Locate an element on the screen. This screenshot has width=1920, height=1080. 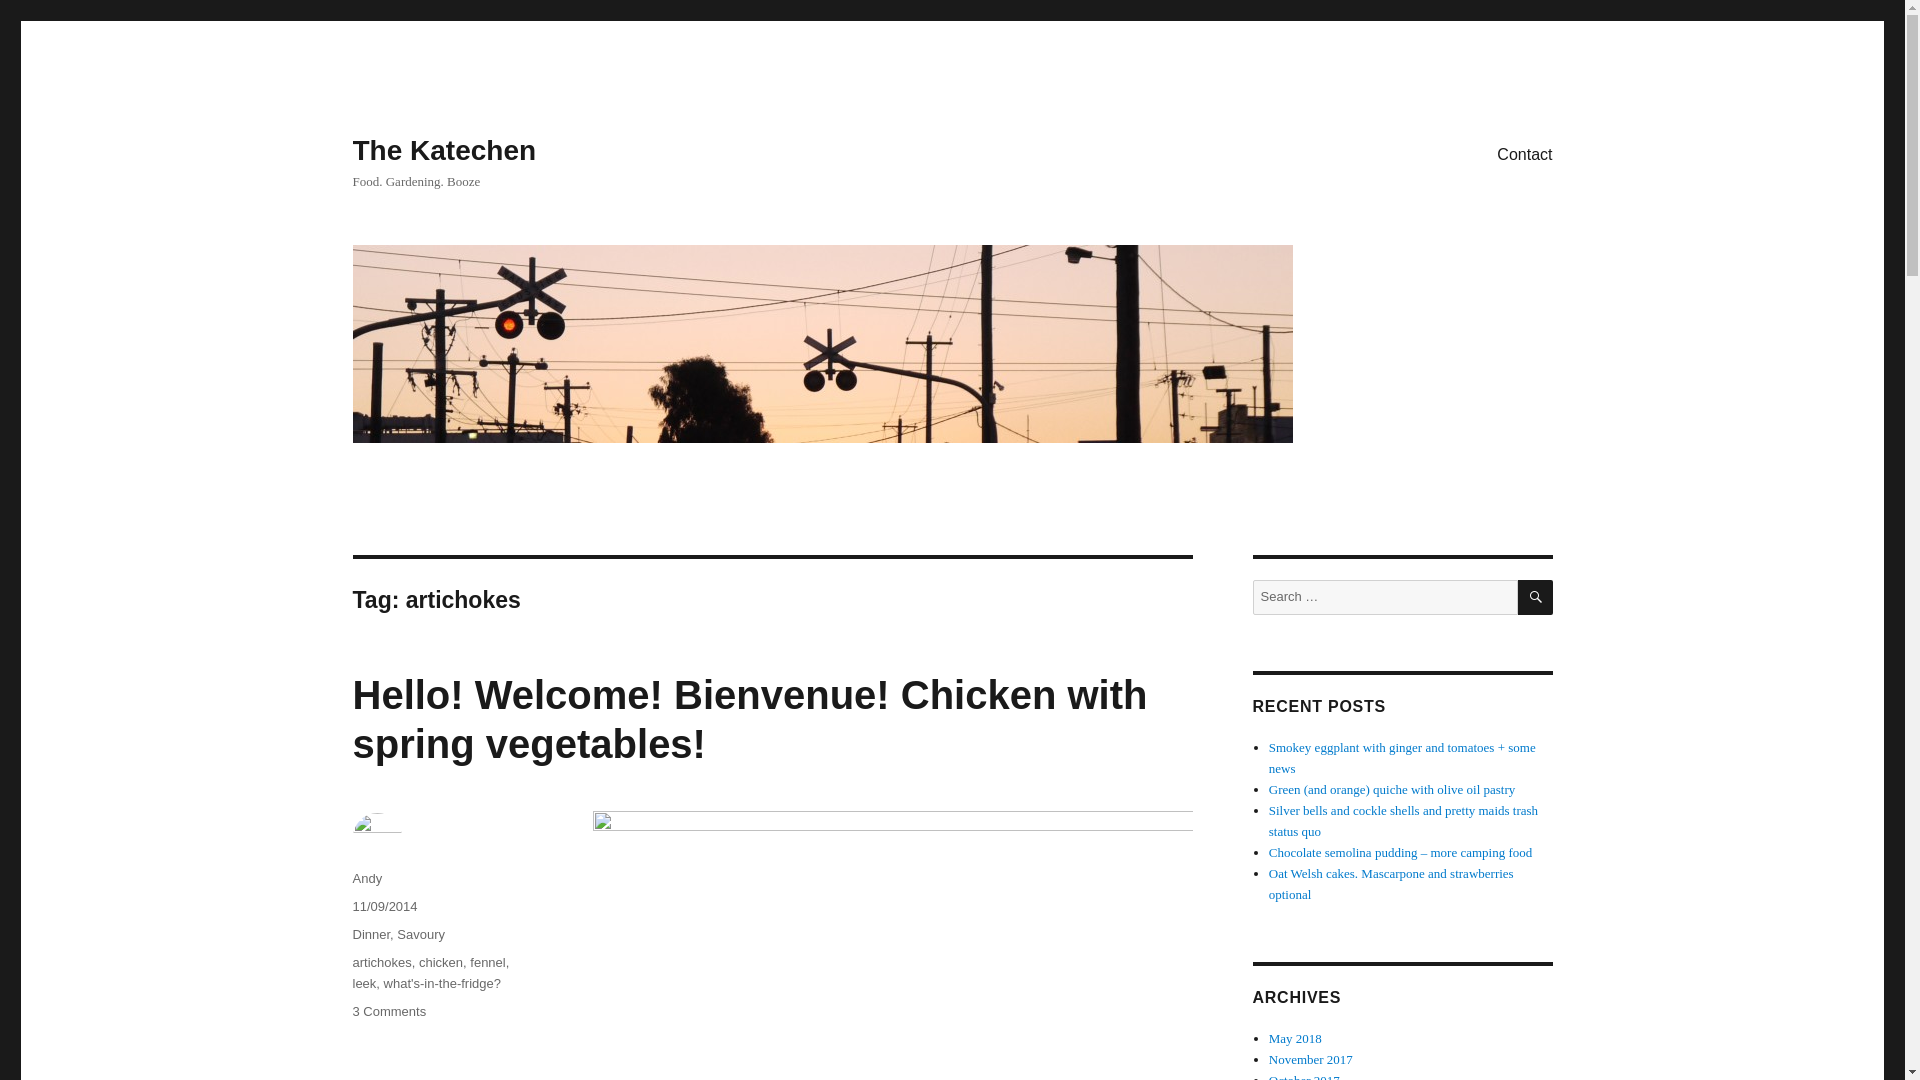
Hello! Welcome! Bienvenue! Chicken with spring vegetables! is located at coordinates (748, 718).